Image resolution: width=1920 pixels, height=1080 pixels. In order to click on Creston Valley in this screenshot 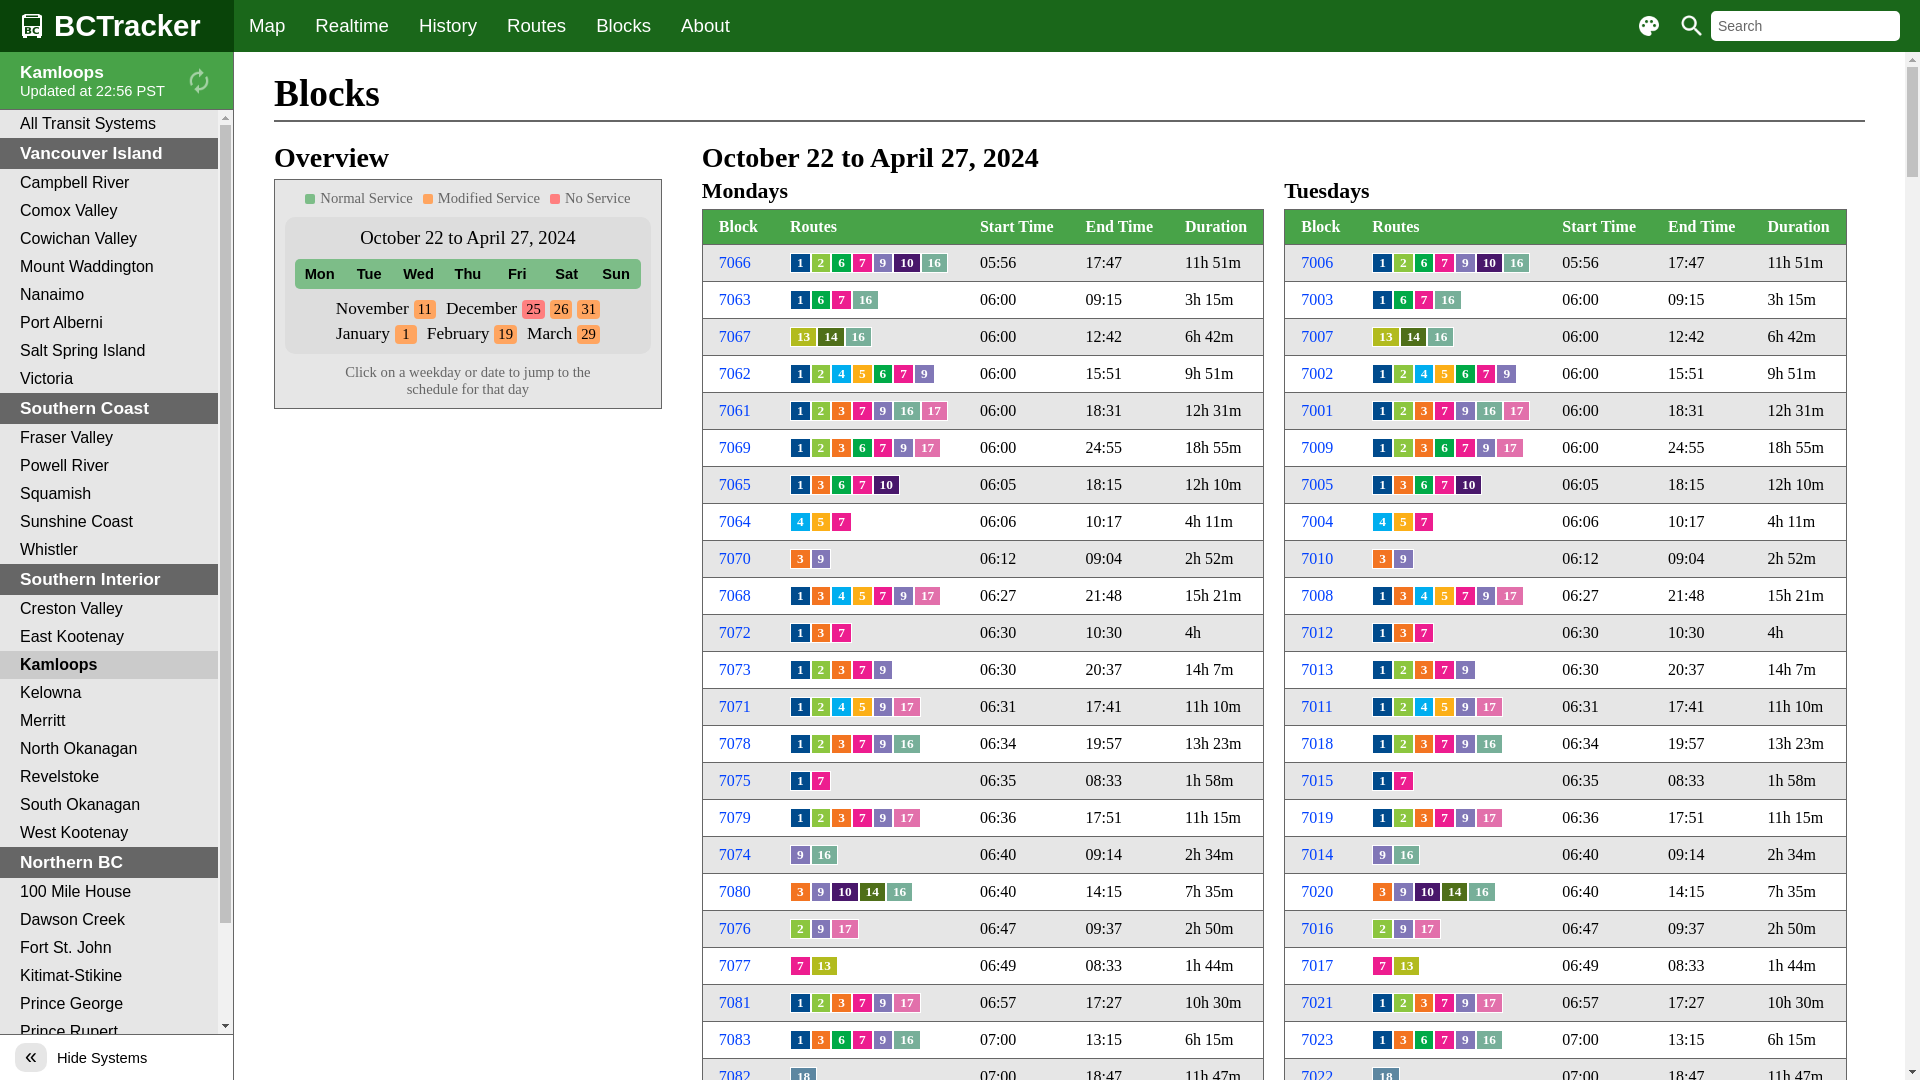, I will do `click(109, 609)`.